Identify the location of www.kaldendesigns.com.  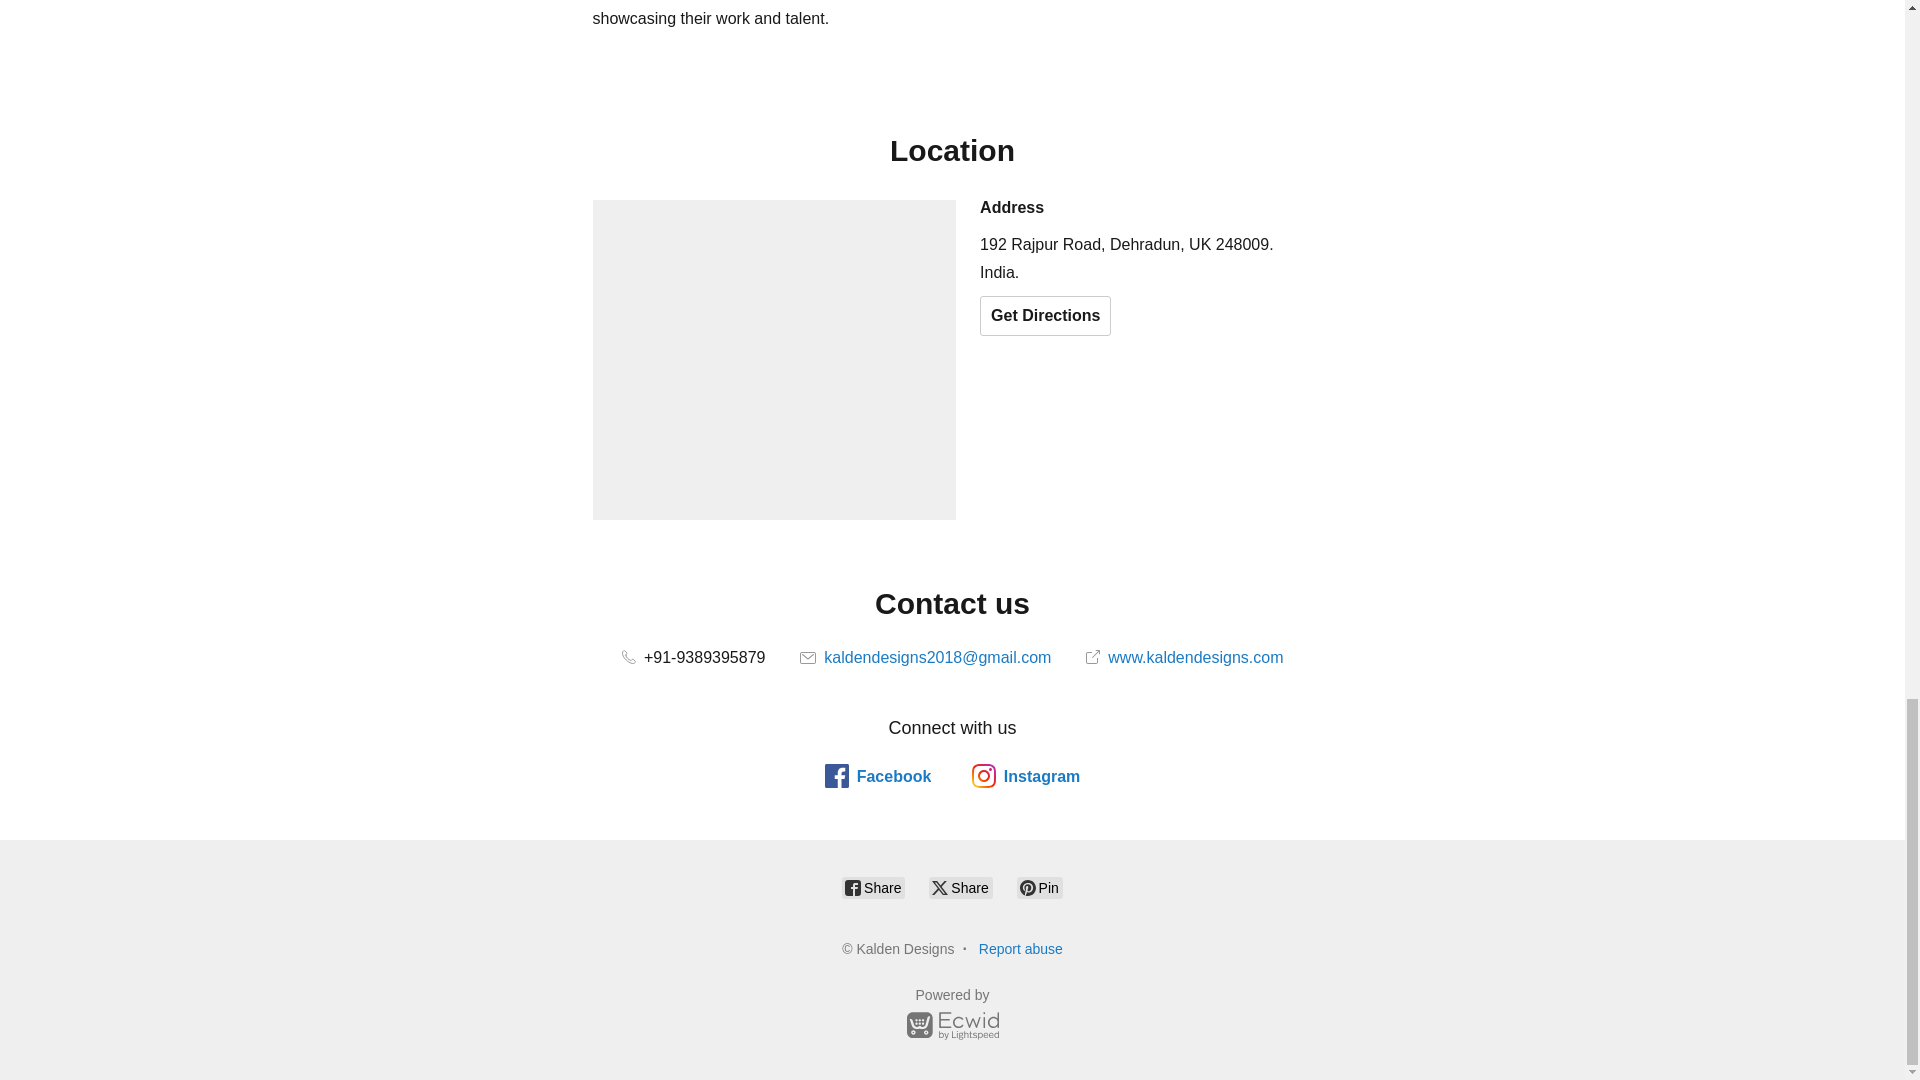
(1185, 658).